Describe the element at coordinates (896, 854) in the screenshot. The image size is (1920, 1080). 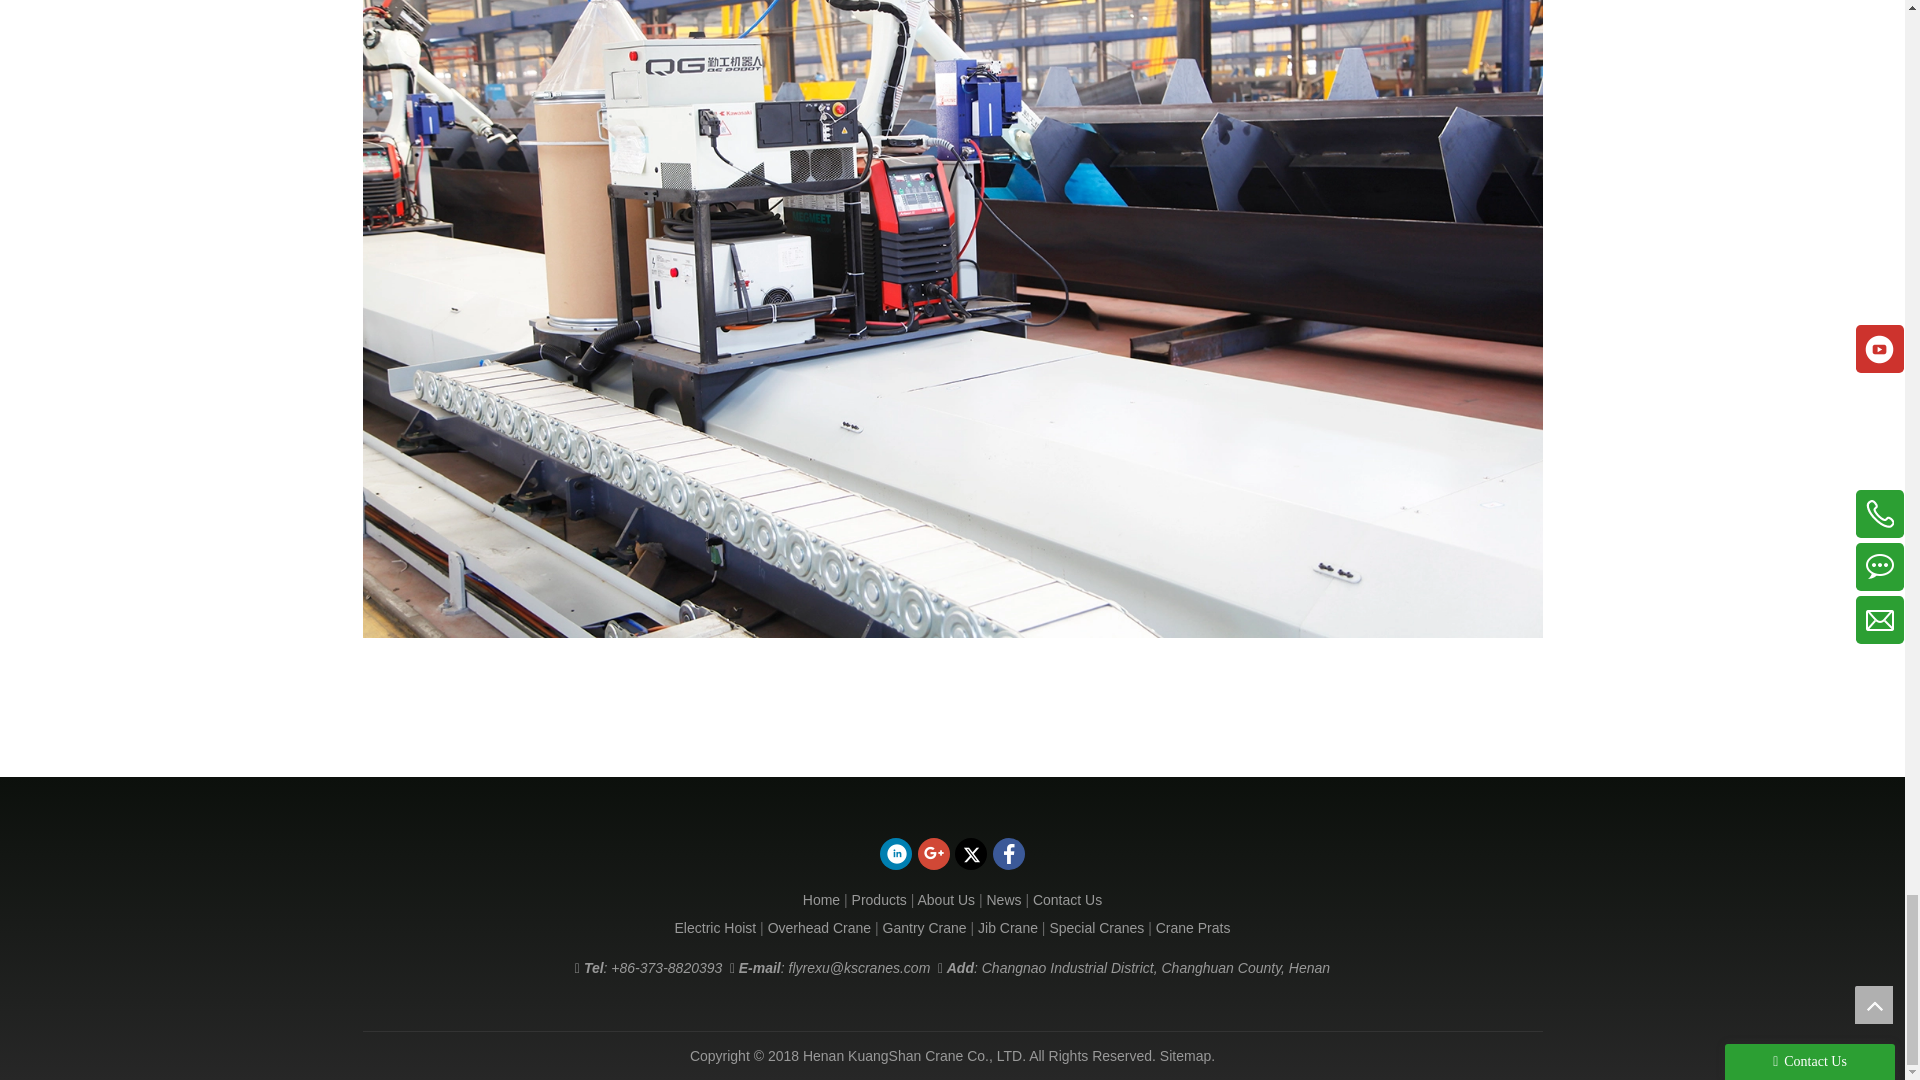
I see `Linkedin` at that location.